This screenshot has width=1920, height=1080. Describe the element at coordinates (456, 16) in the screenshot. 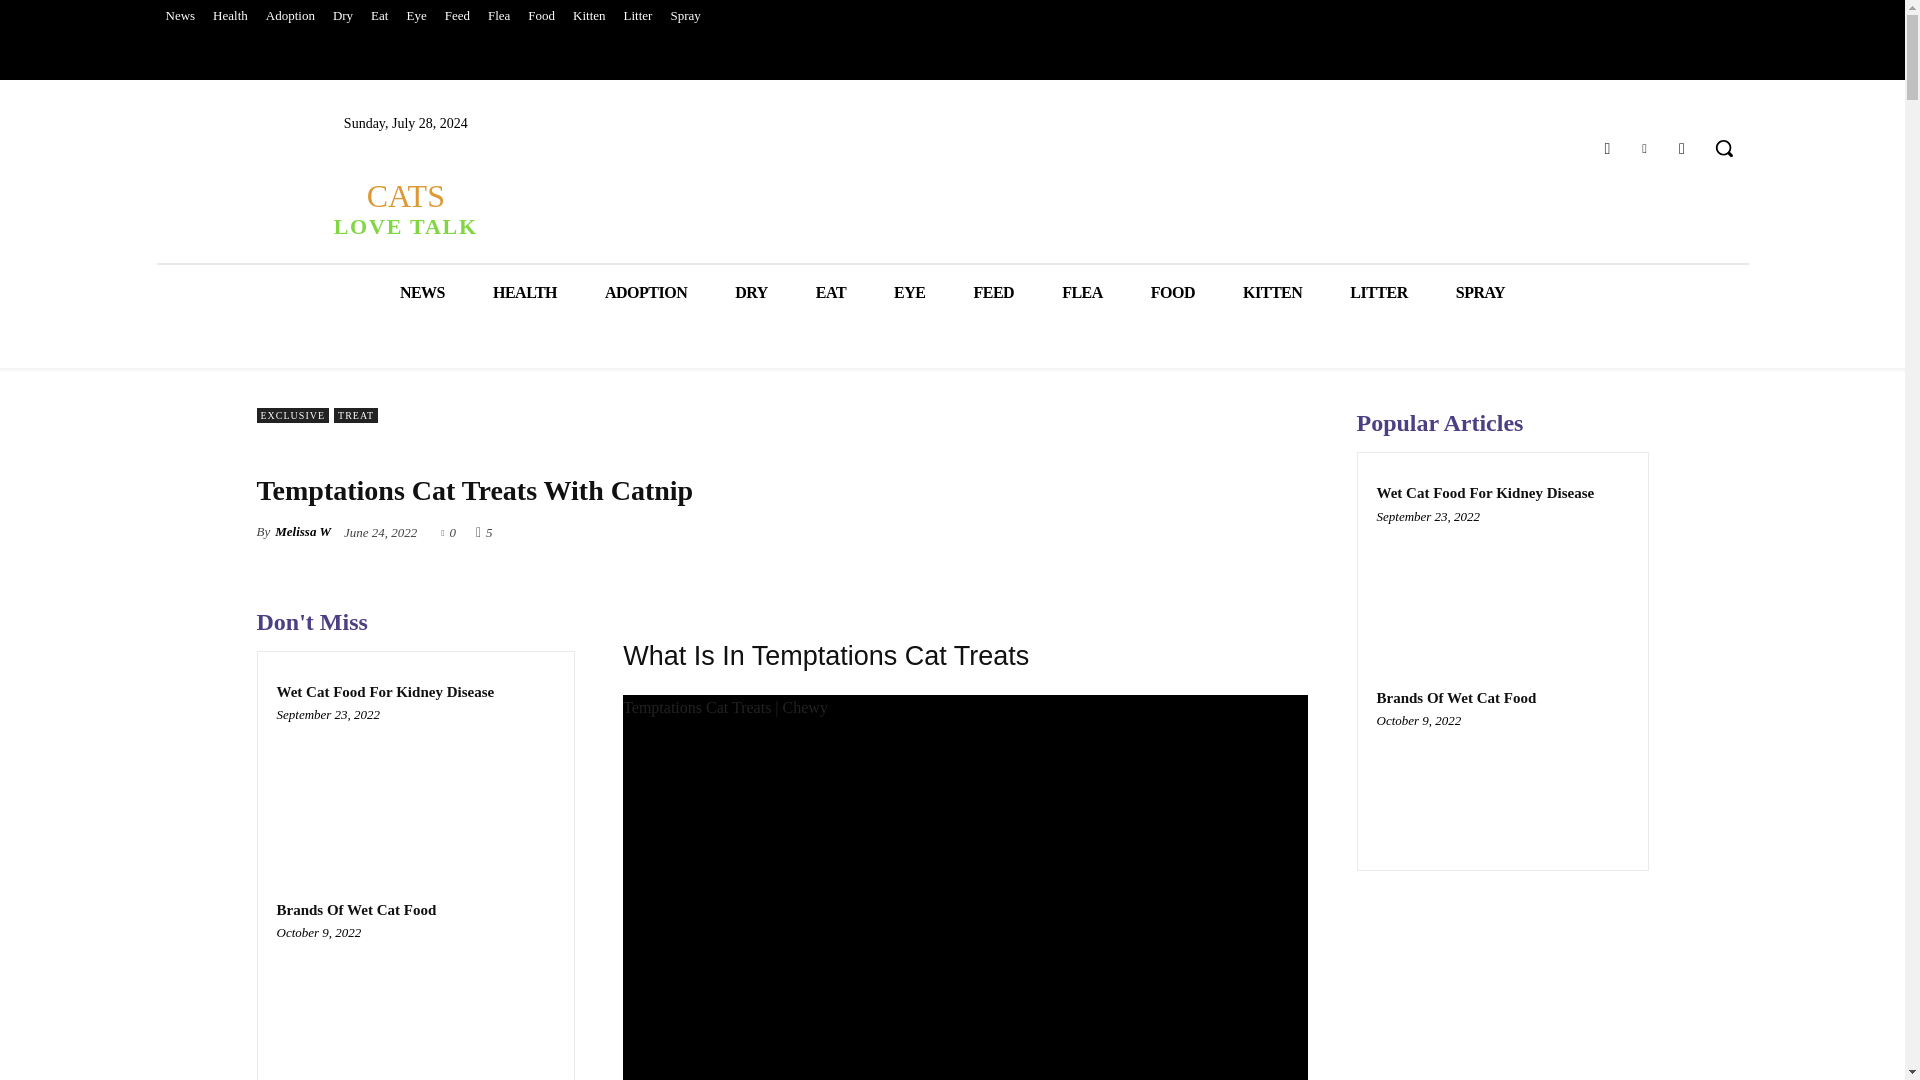

I see `Feed` at that location.